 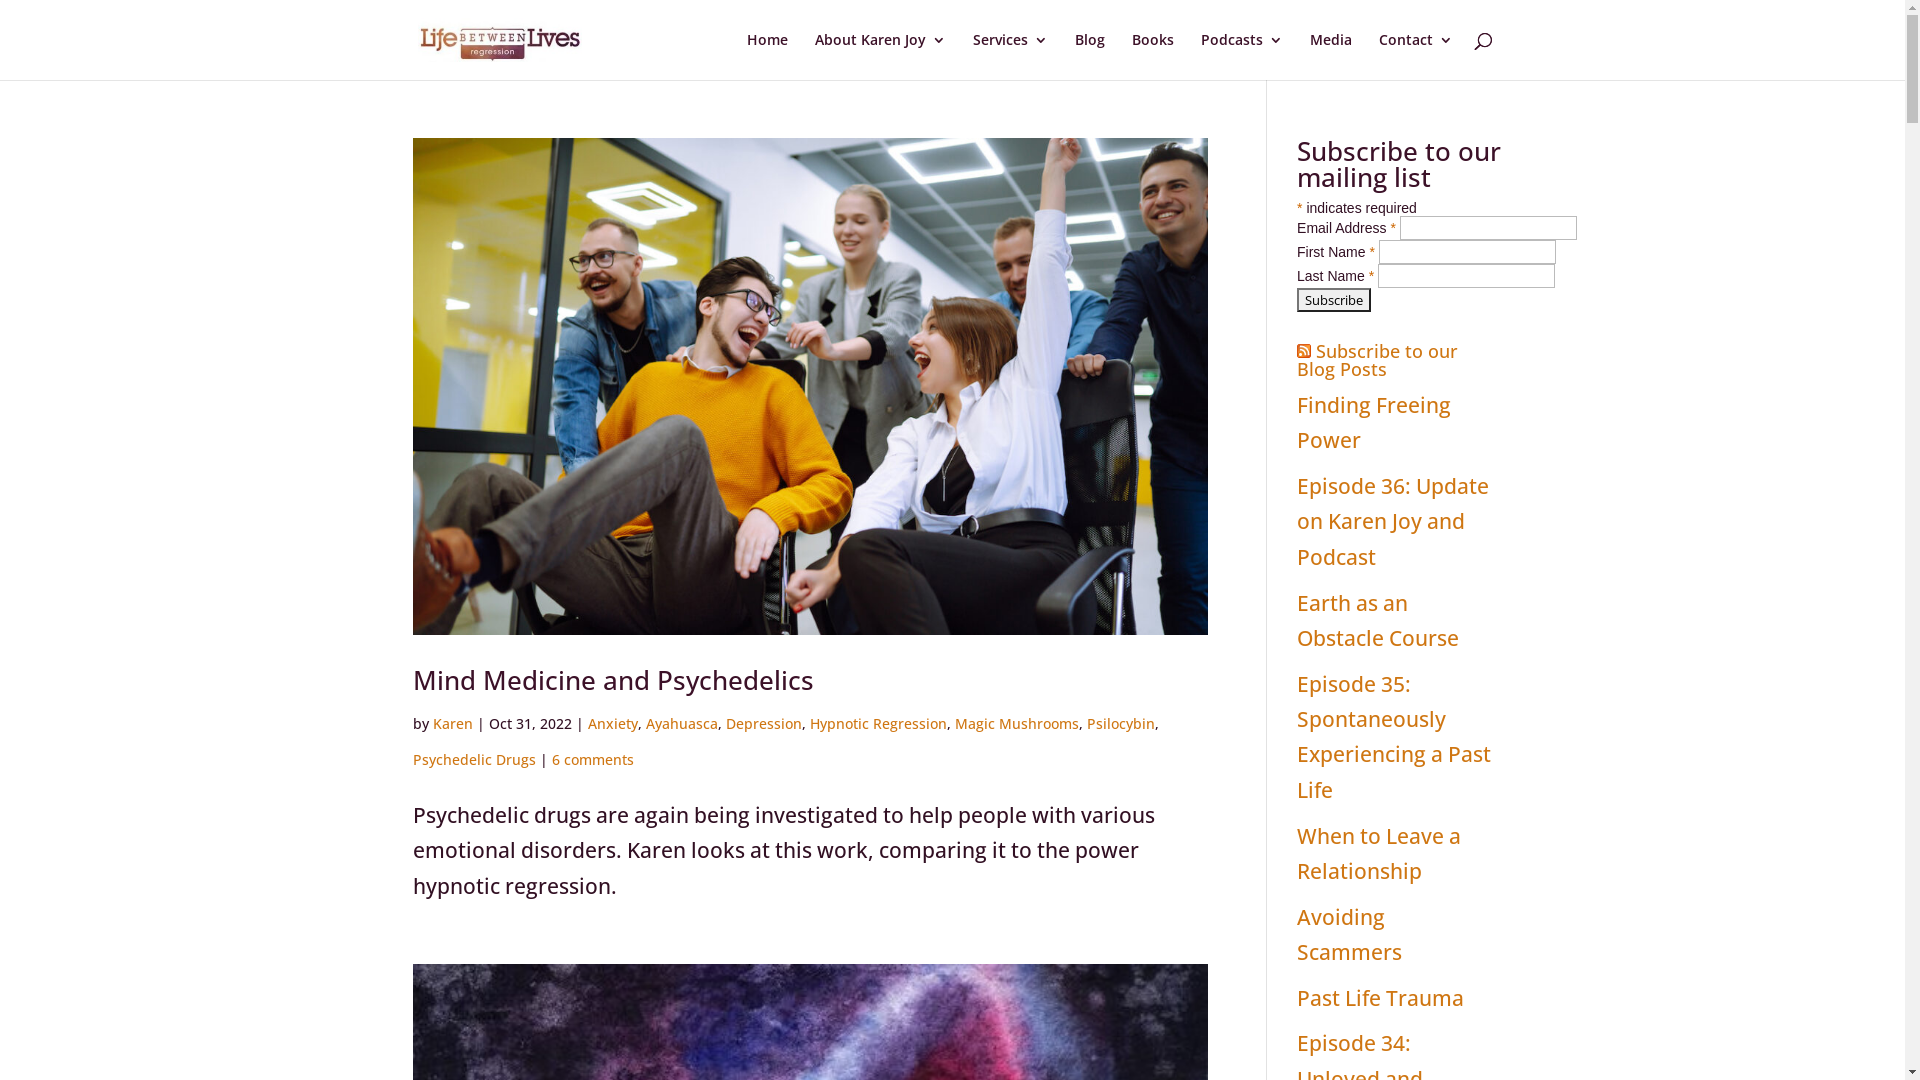 I want to click on Contact, so click(x=1415, y=56).